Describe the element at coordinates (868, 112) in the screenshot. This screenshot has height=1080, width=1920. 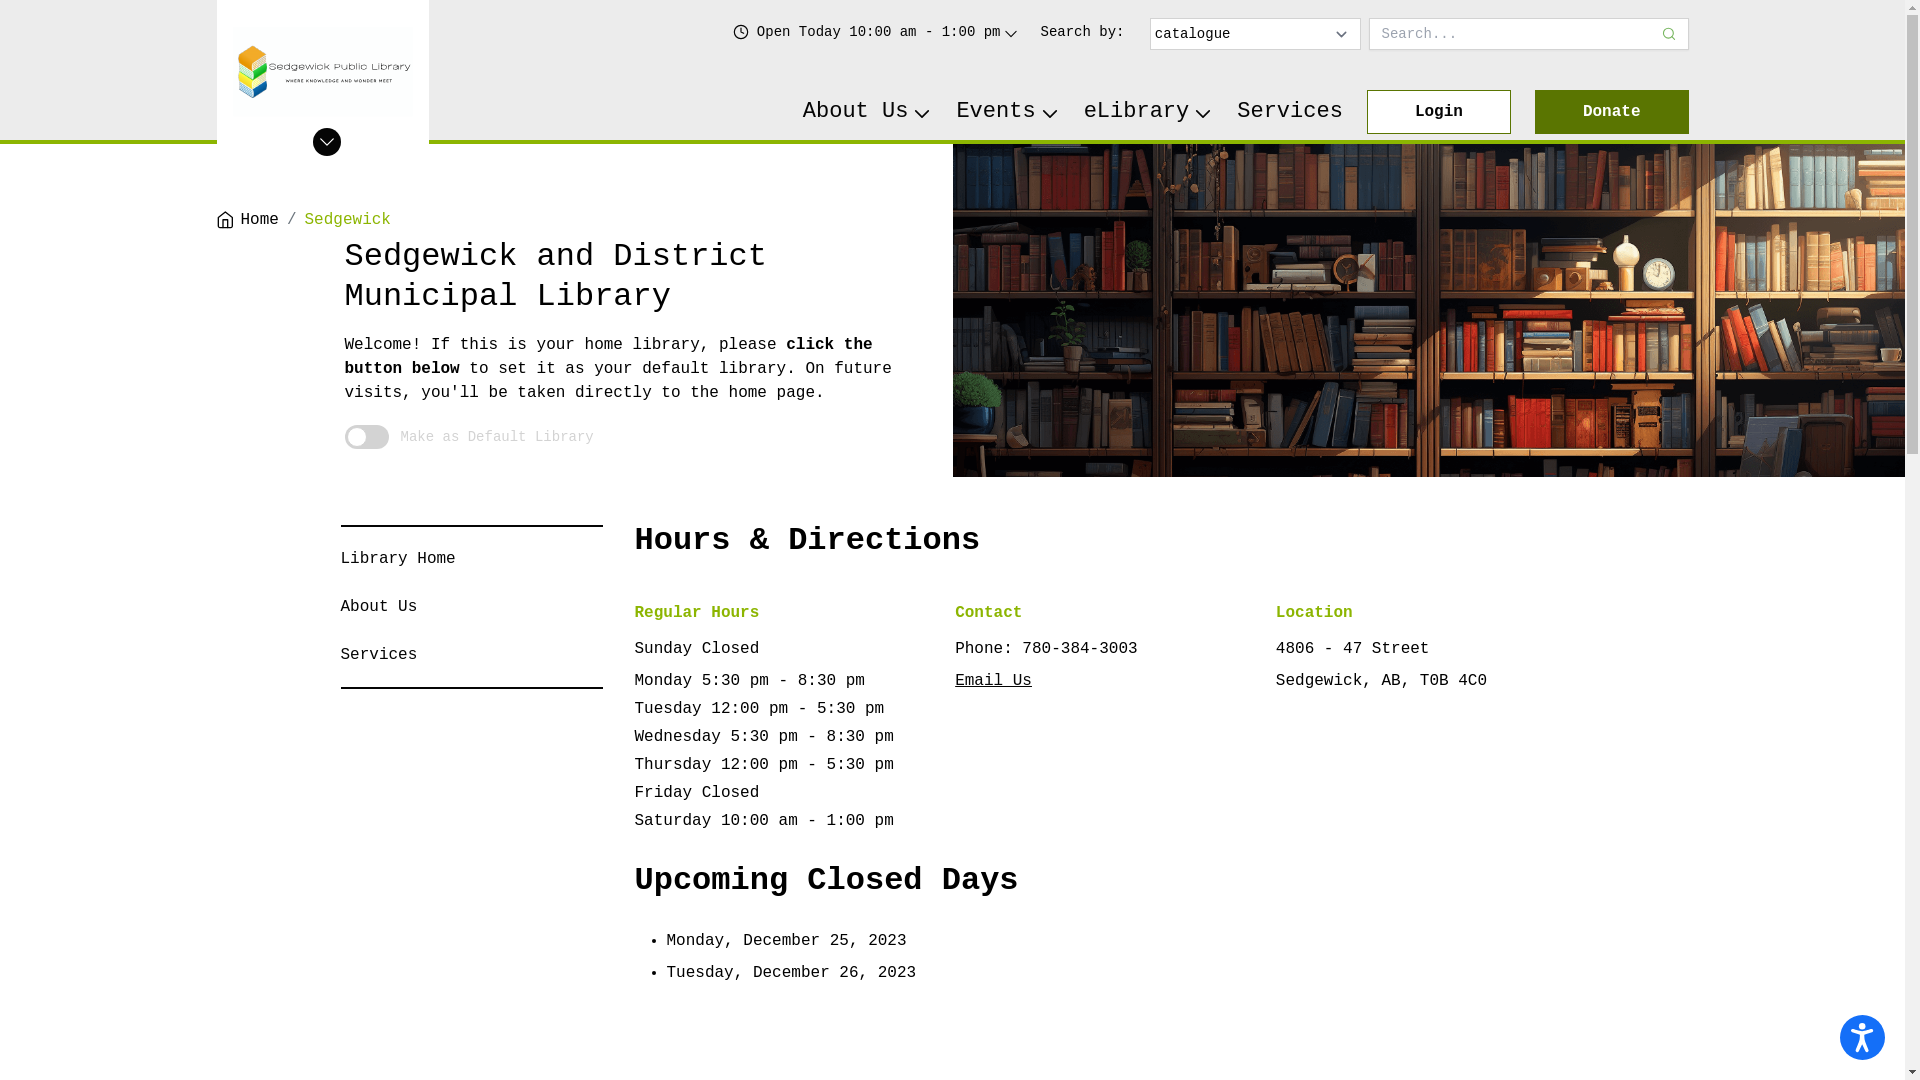
I see `About Us` at that location.